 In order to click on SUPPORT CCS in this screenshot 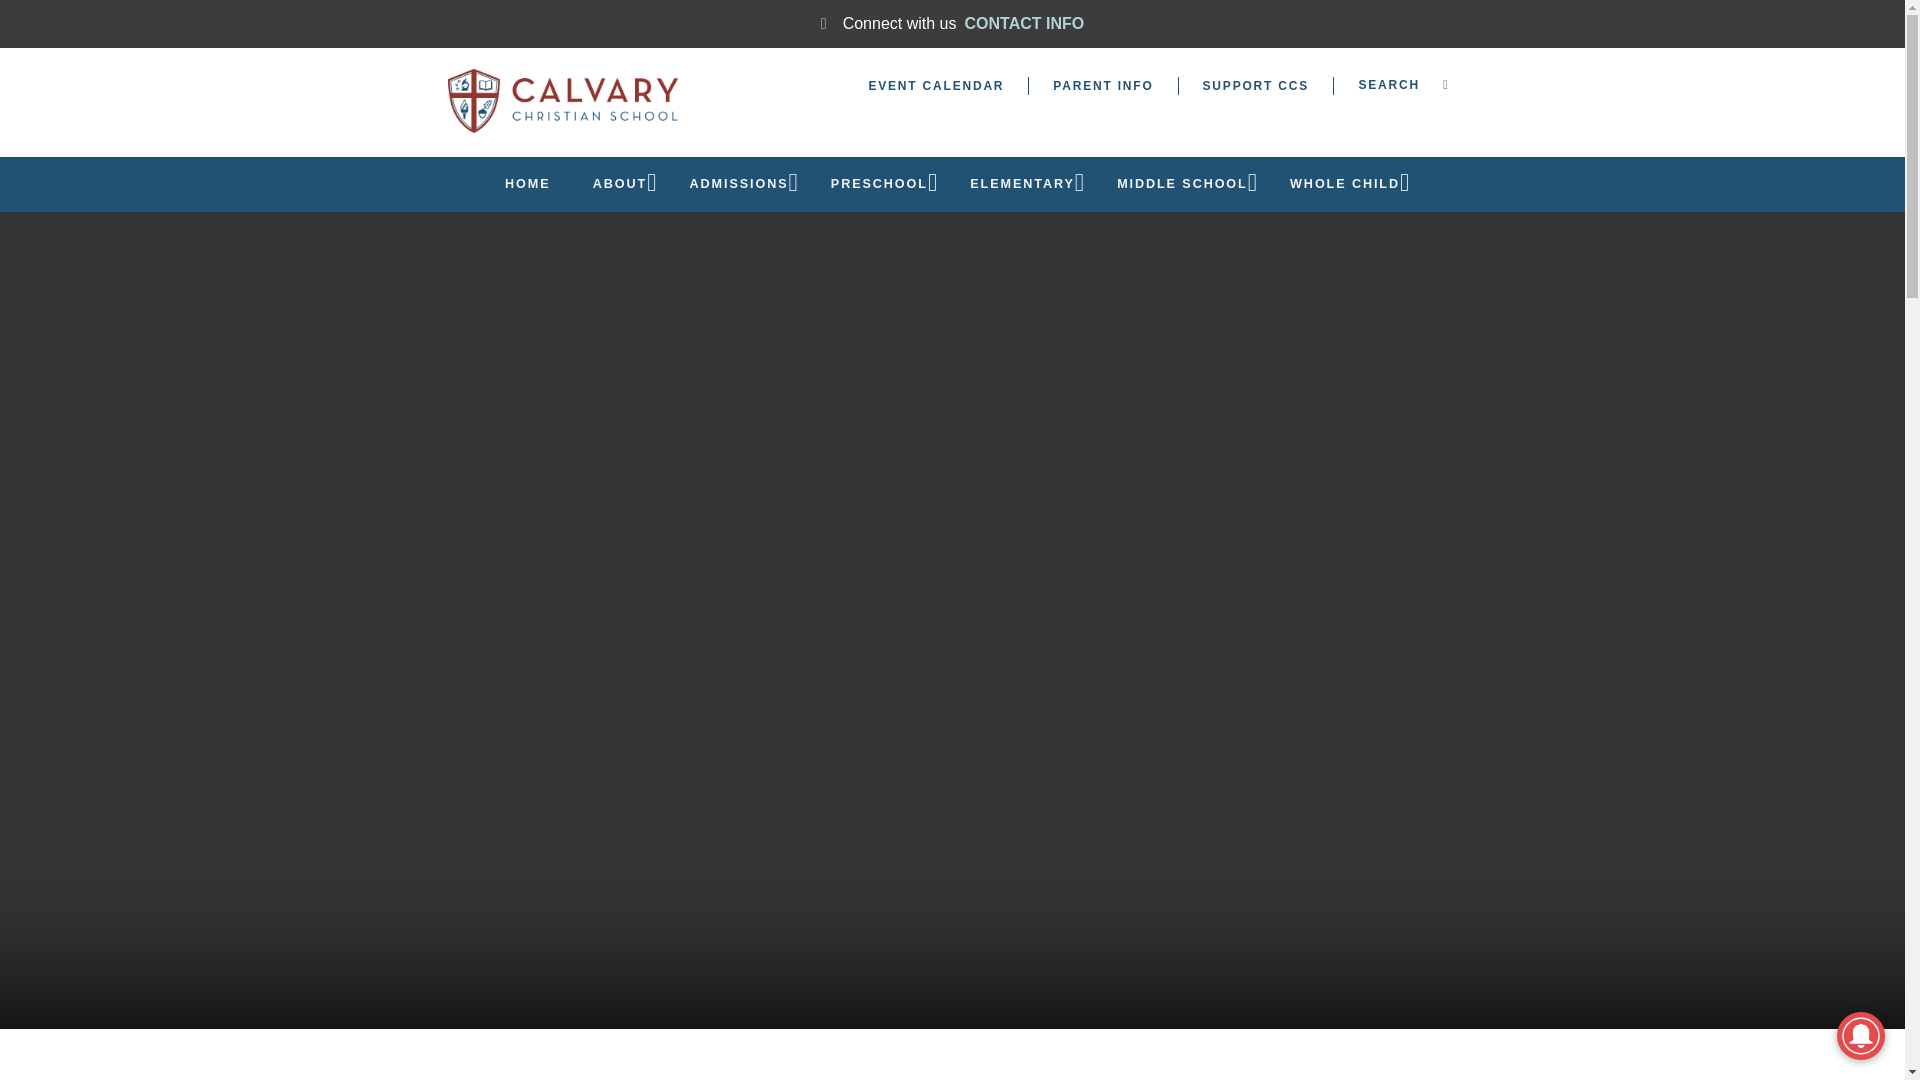, I will do `click(1256, 85)`.